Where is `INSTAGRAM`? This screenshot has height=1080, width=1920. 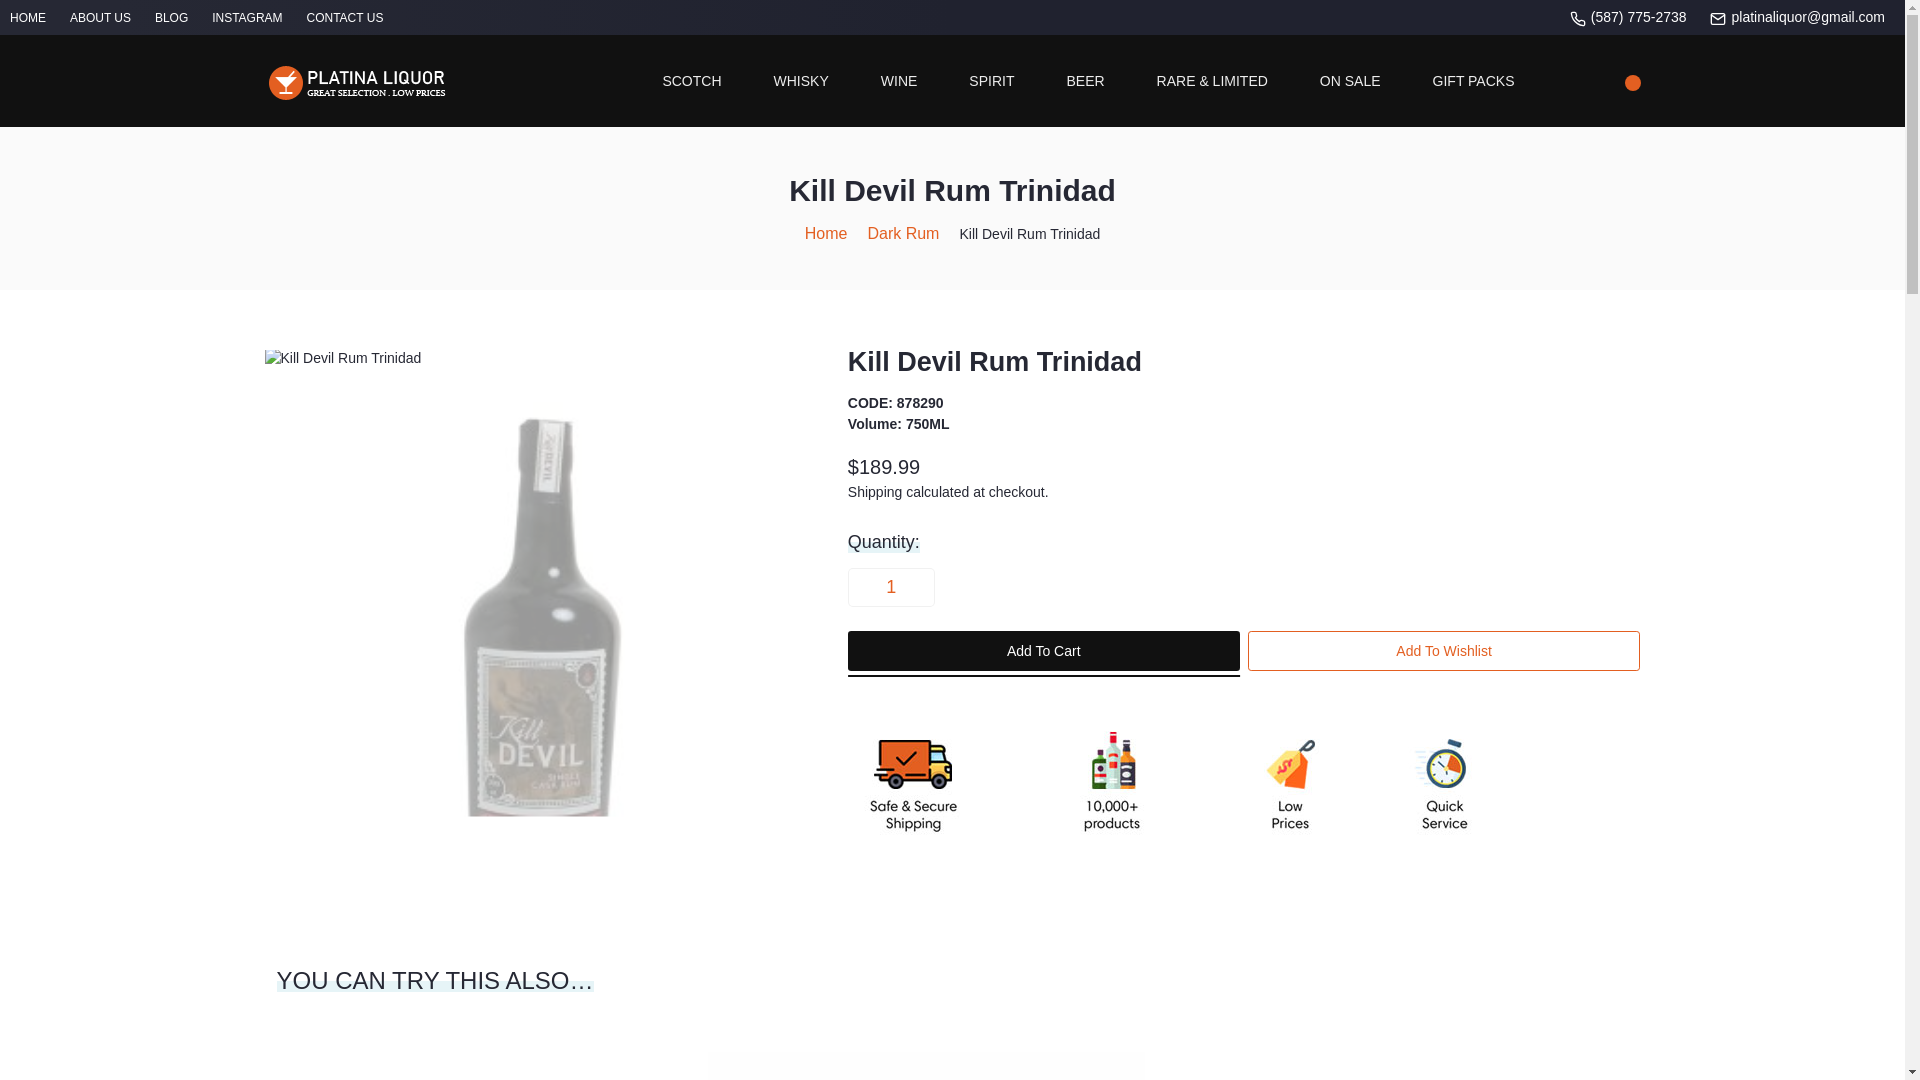
INSTAGRAM is located at coordinates (246, 17).